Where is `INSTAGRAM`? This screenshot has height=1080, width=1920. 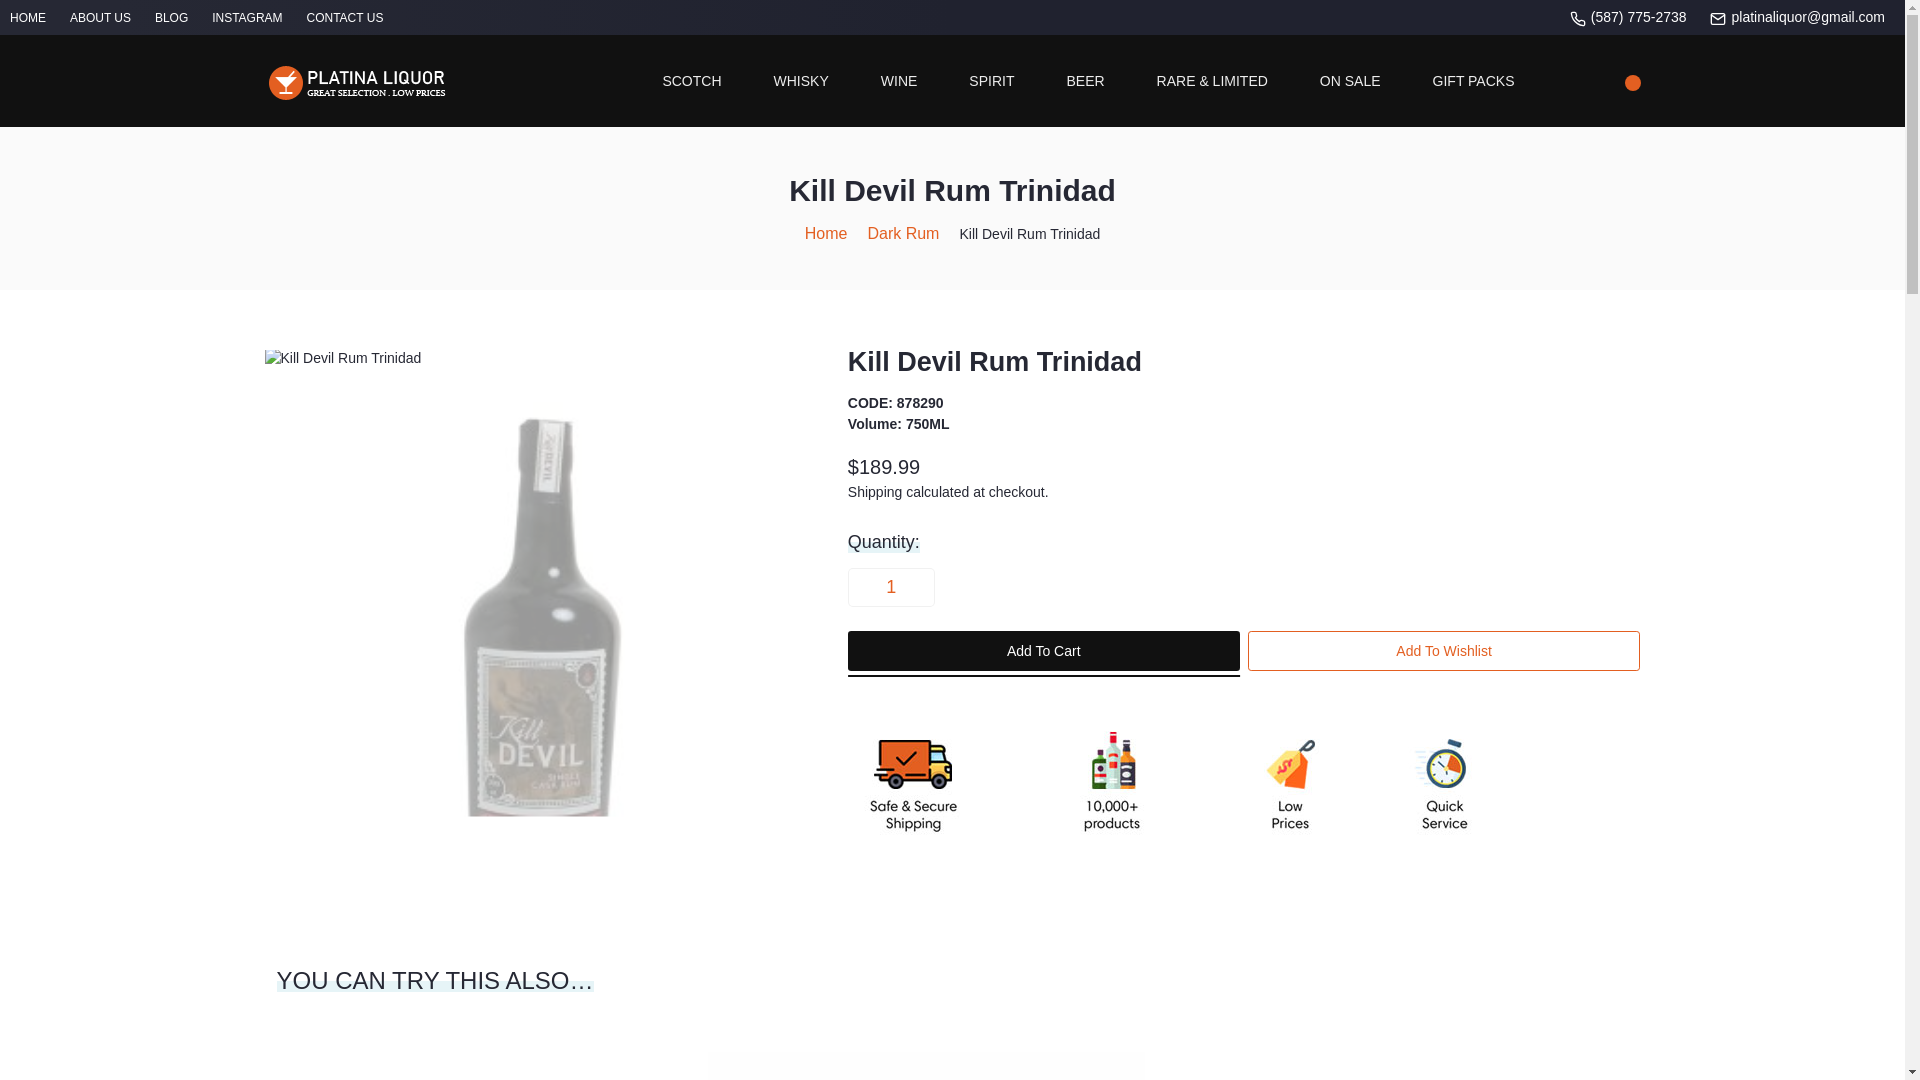
INSTAGRAM is located at coordinates (246, 17).